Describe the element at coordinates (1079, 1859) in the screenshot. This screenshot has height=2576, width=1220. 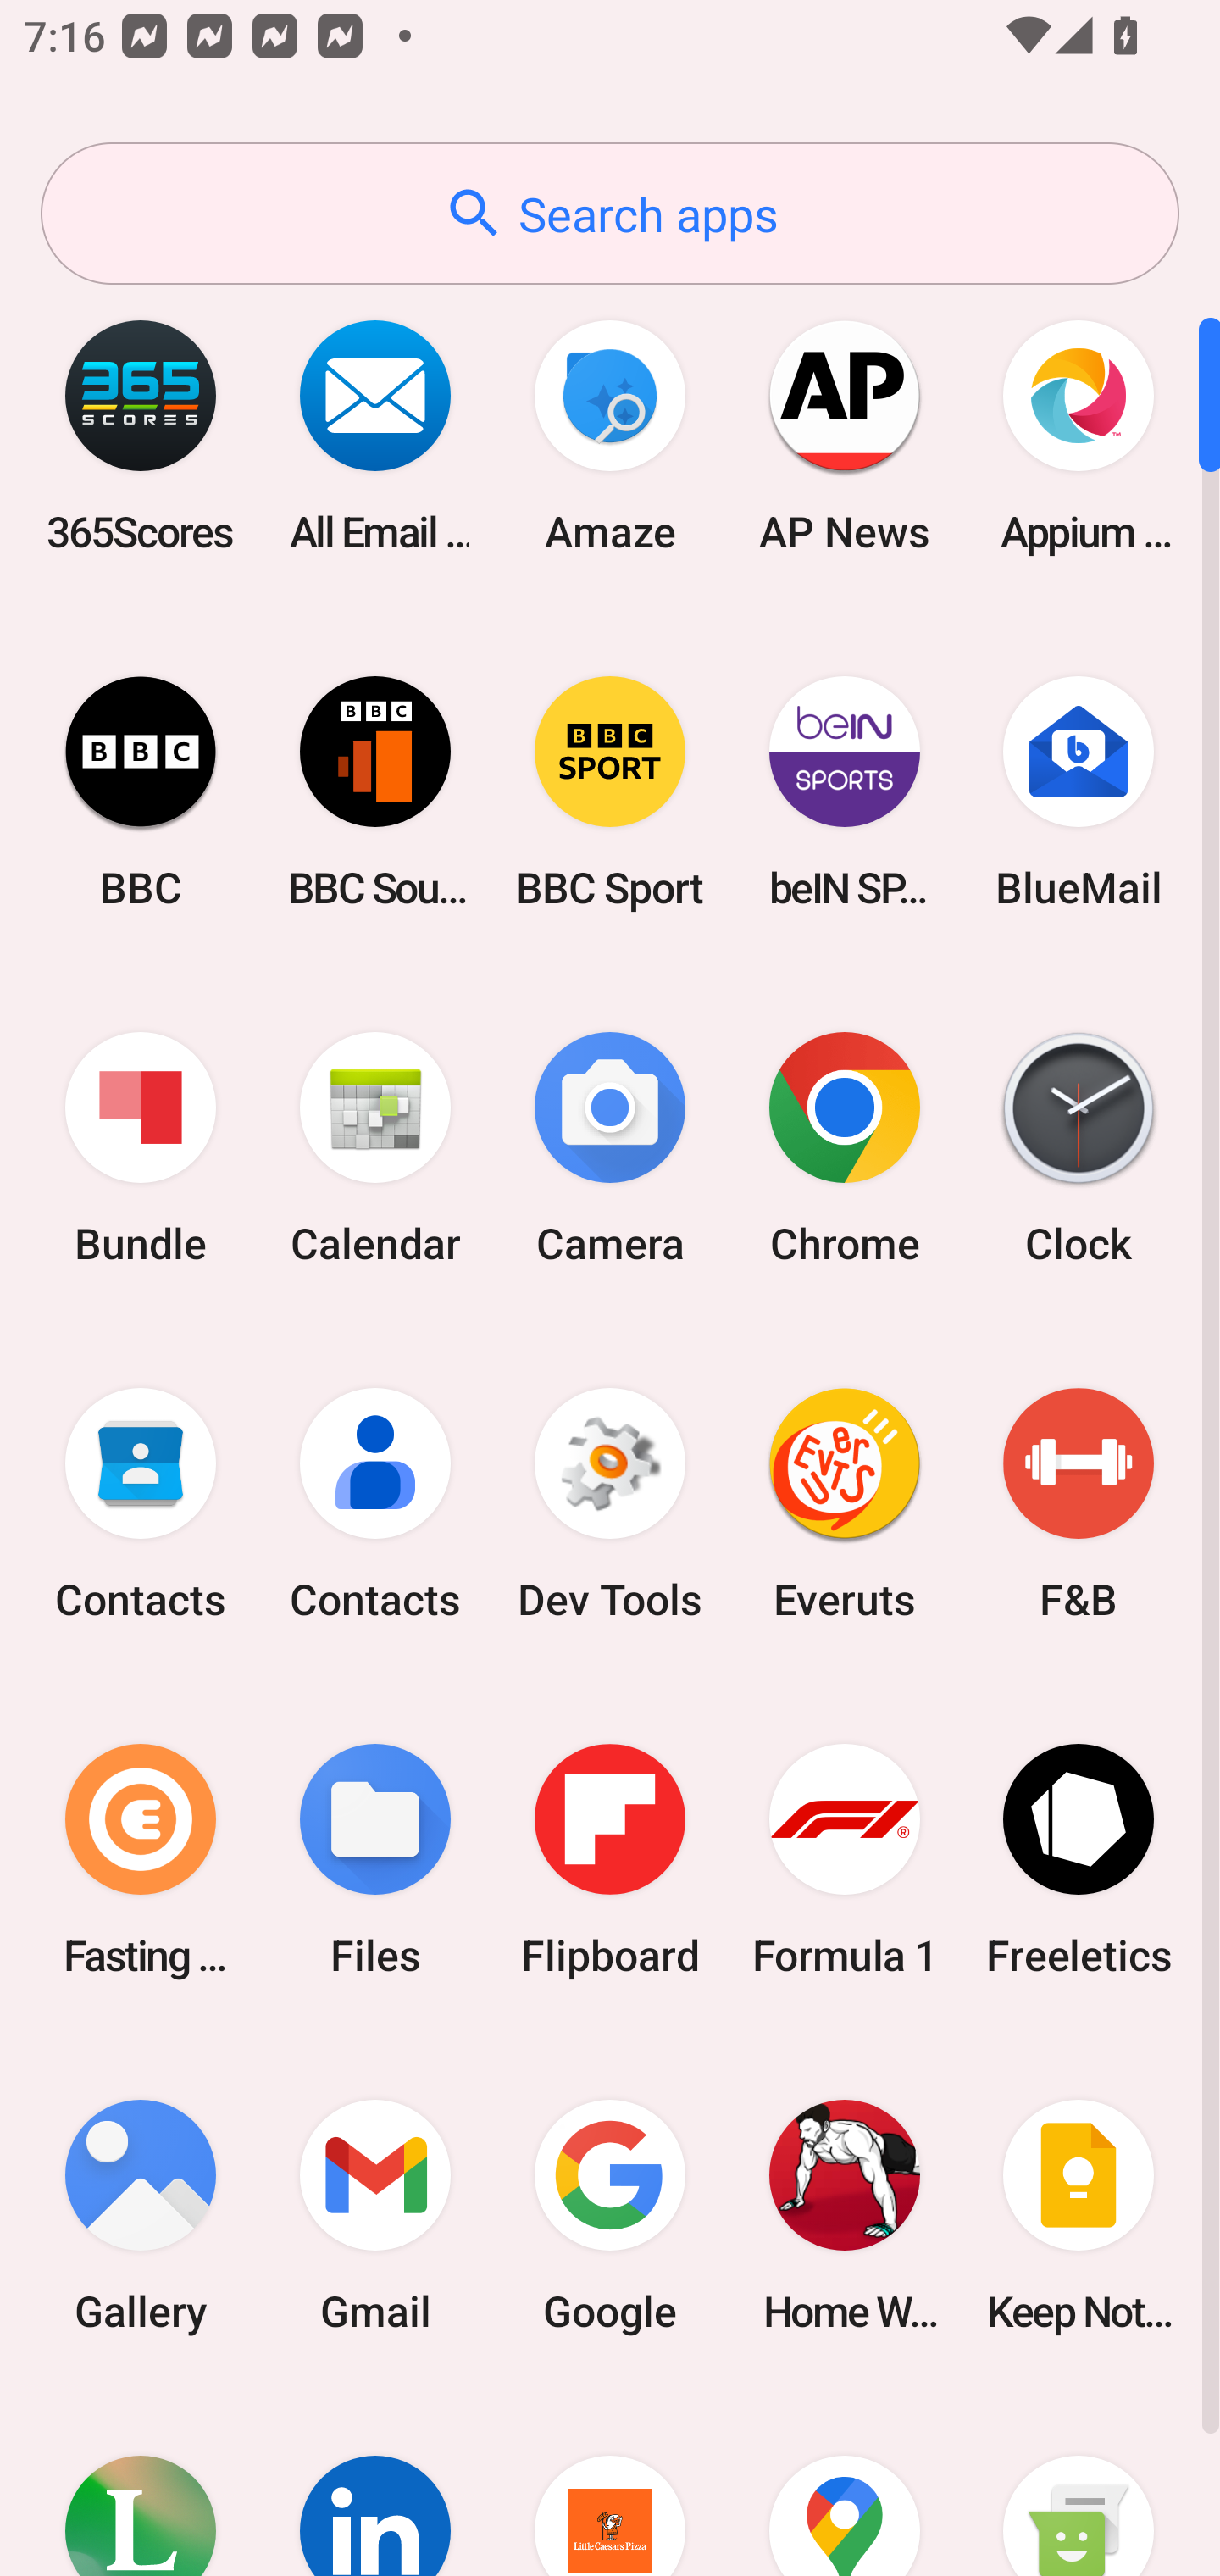
I see `Freeletics` at that location.